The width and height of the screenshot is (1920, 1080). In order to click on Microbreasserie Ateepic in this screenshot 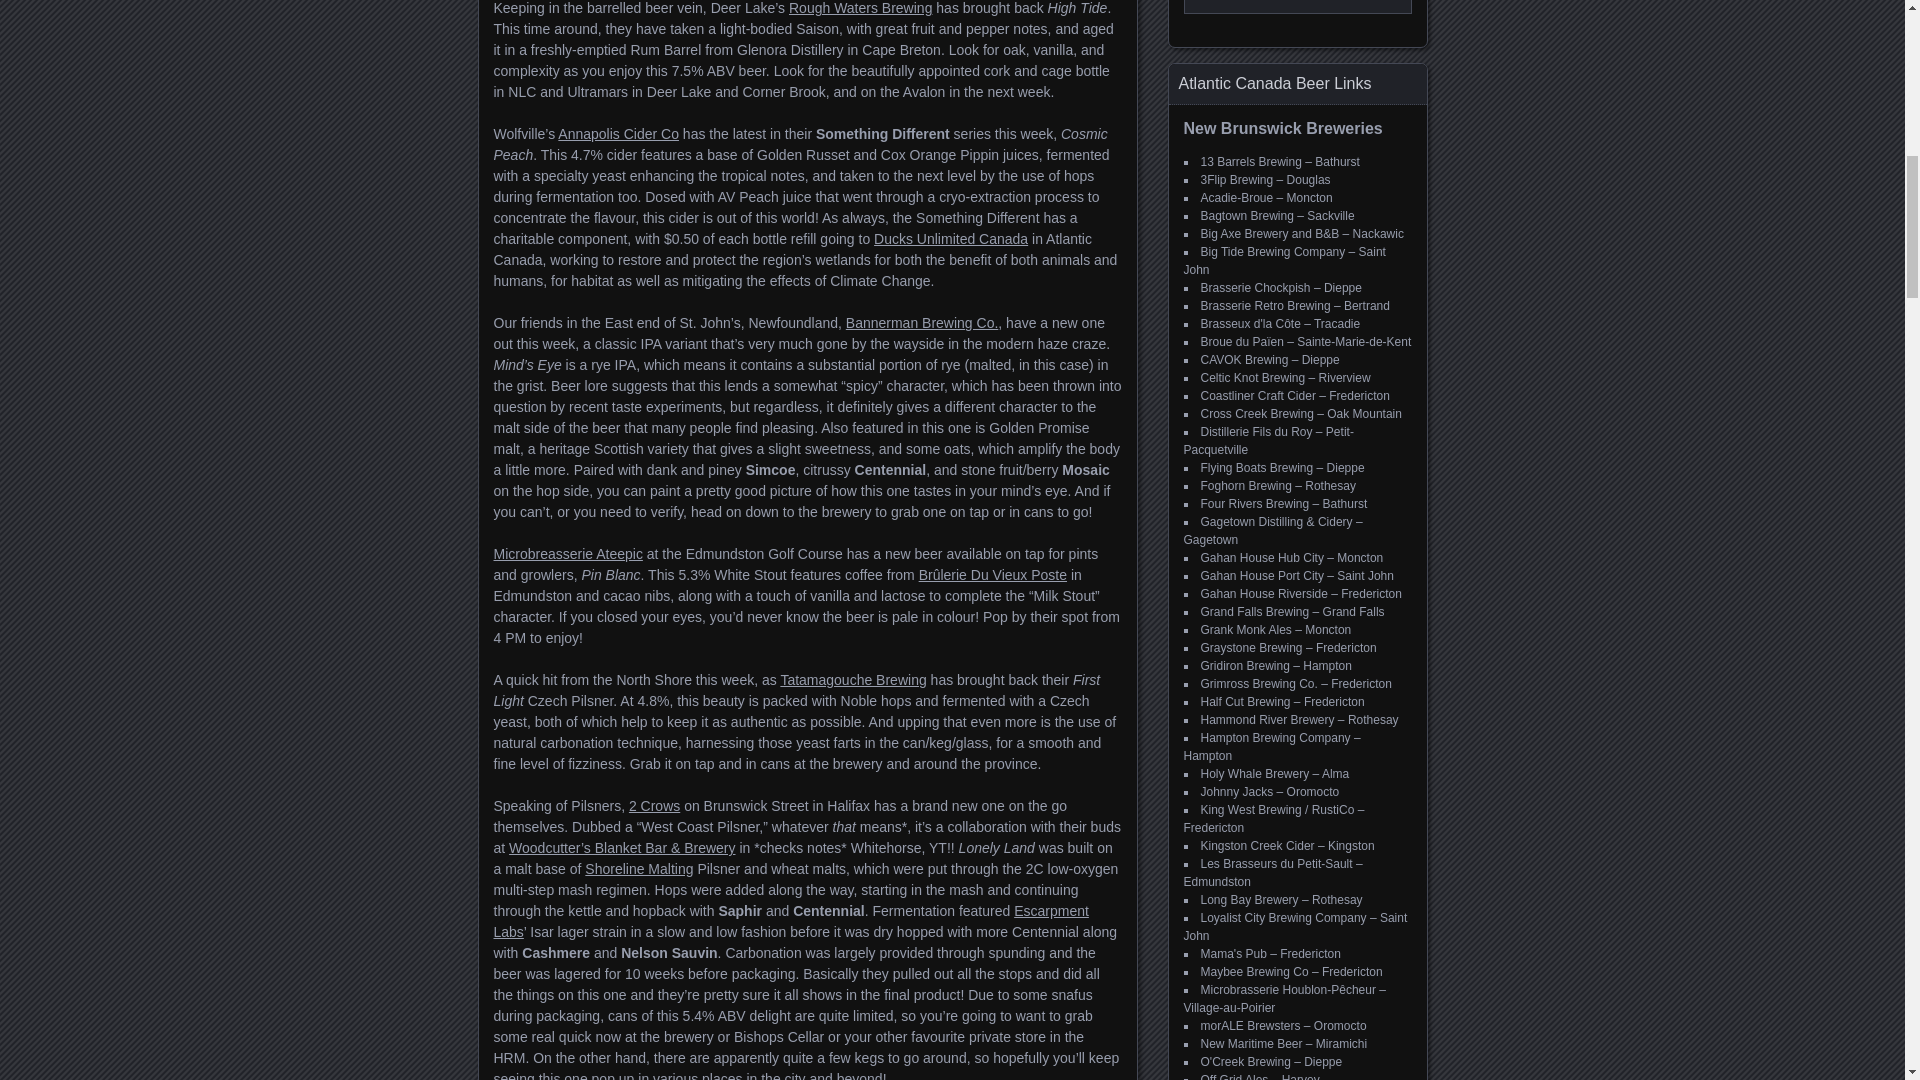, I will do `click(568, 554)`.